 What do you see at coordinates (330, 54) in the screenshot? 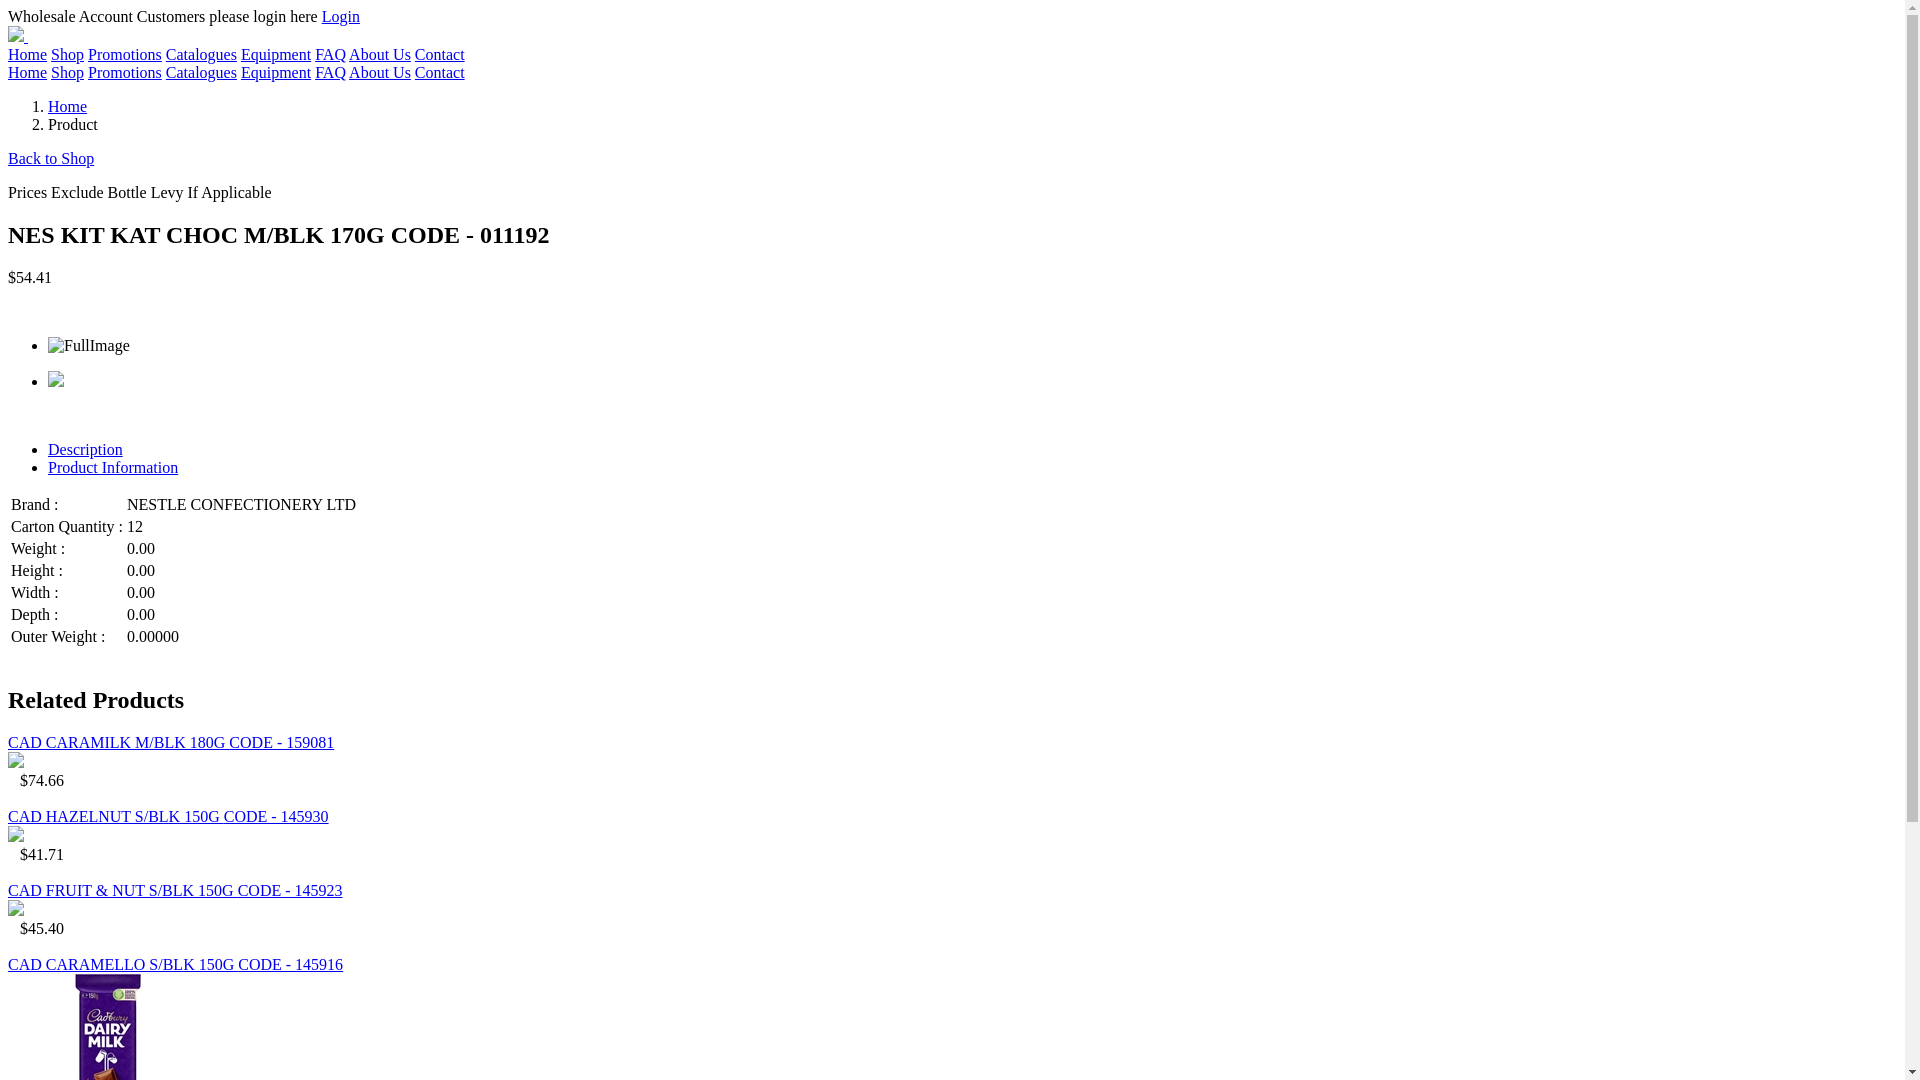
I see `FAQ` at bounding box center [330, 54].